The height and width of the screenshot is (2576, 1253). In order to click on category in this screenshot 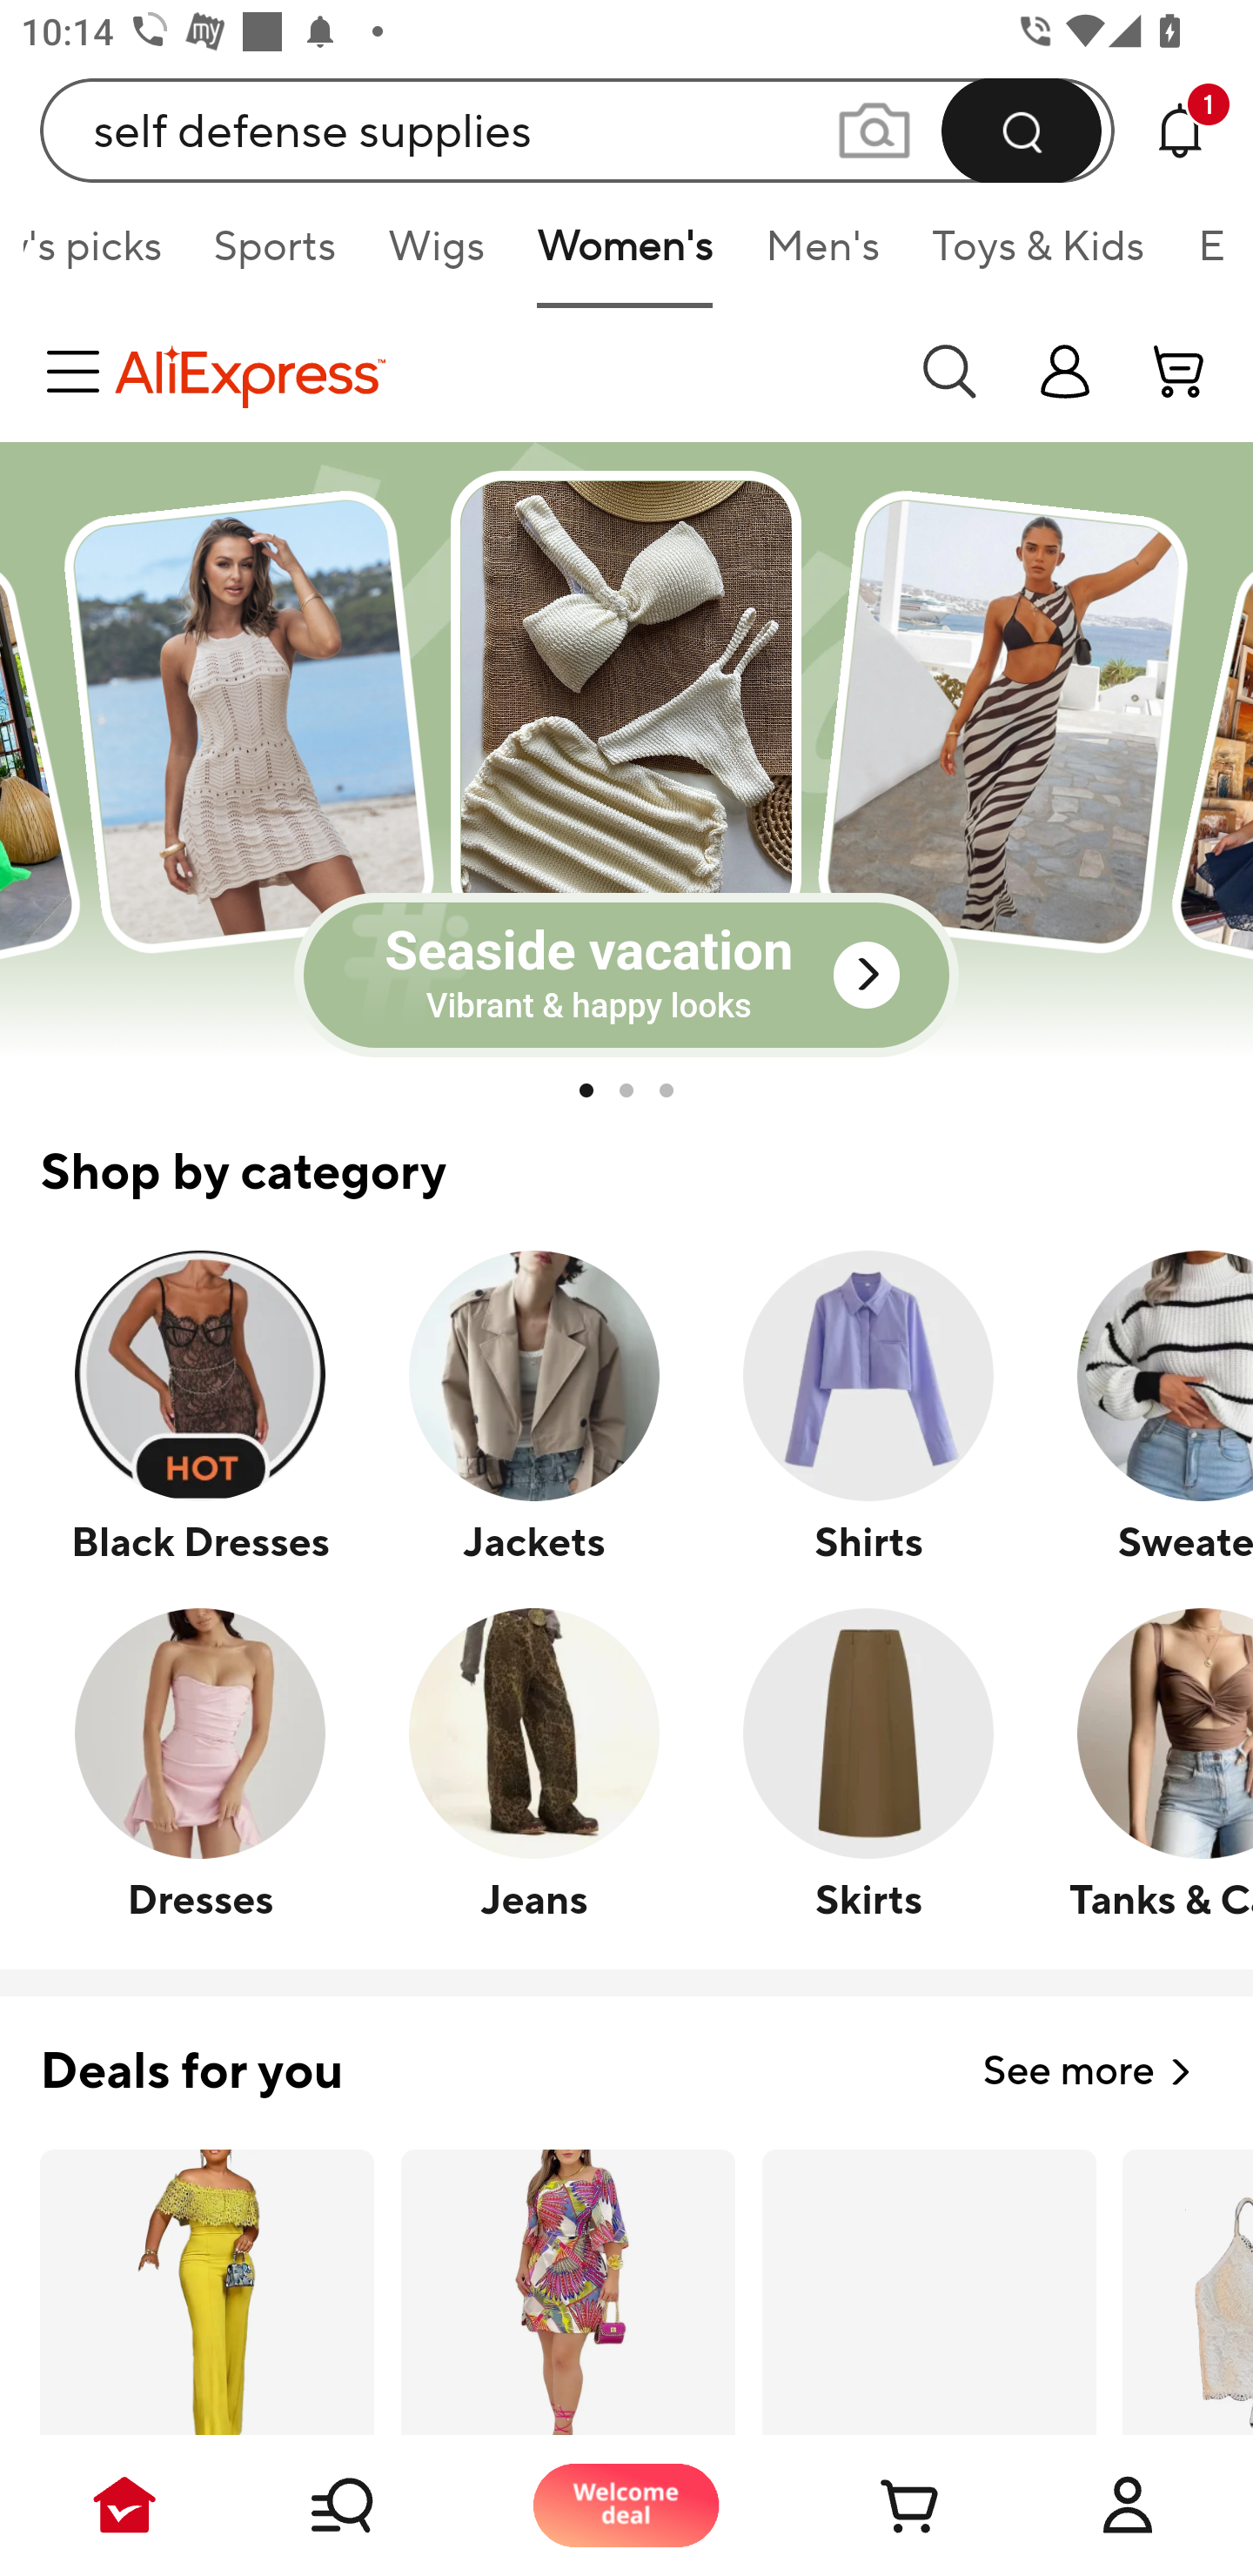, I will do `click(78, 371)`.